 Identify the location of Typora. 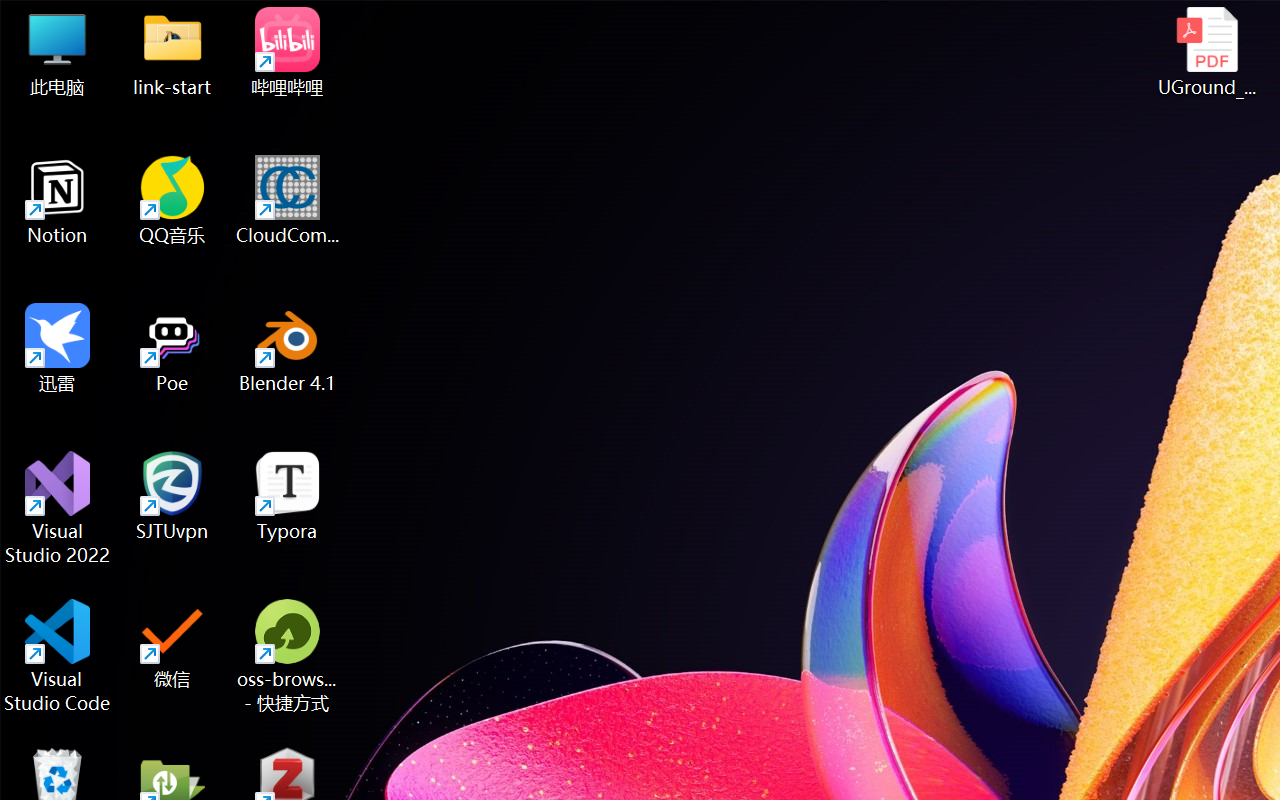
(288, 496).